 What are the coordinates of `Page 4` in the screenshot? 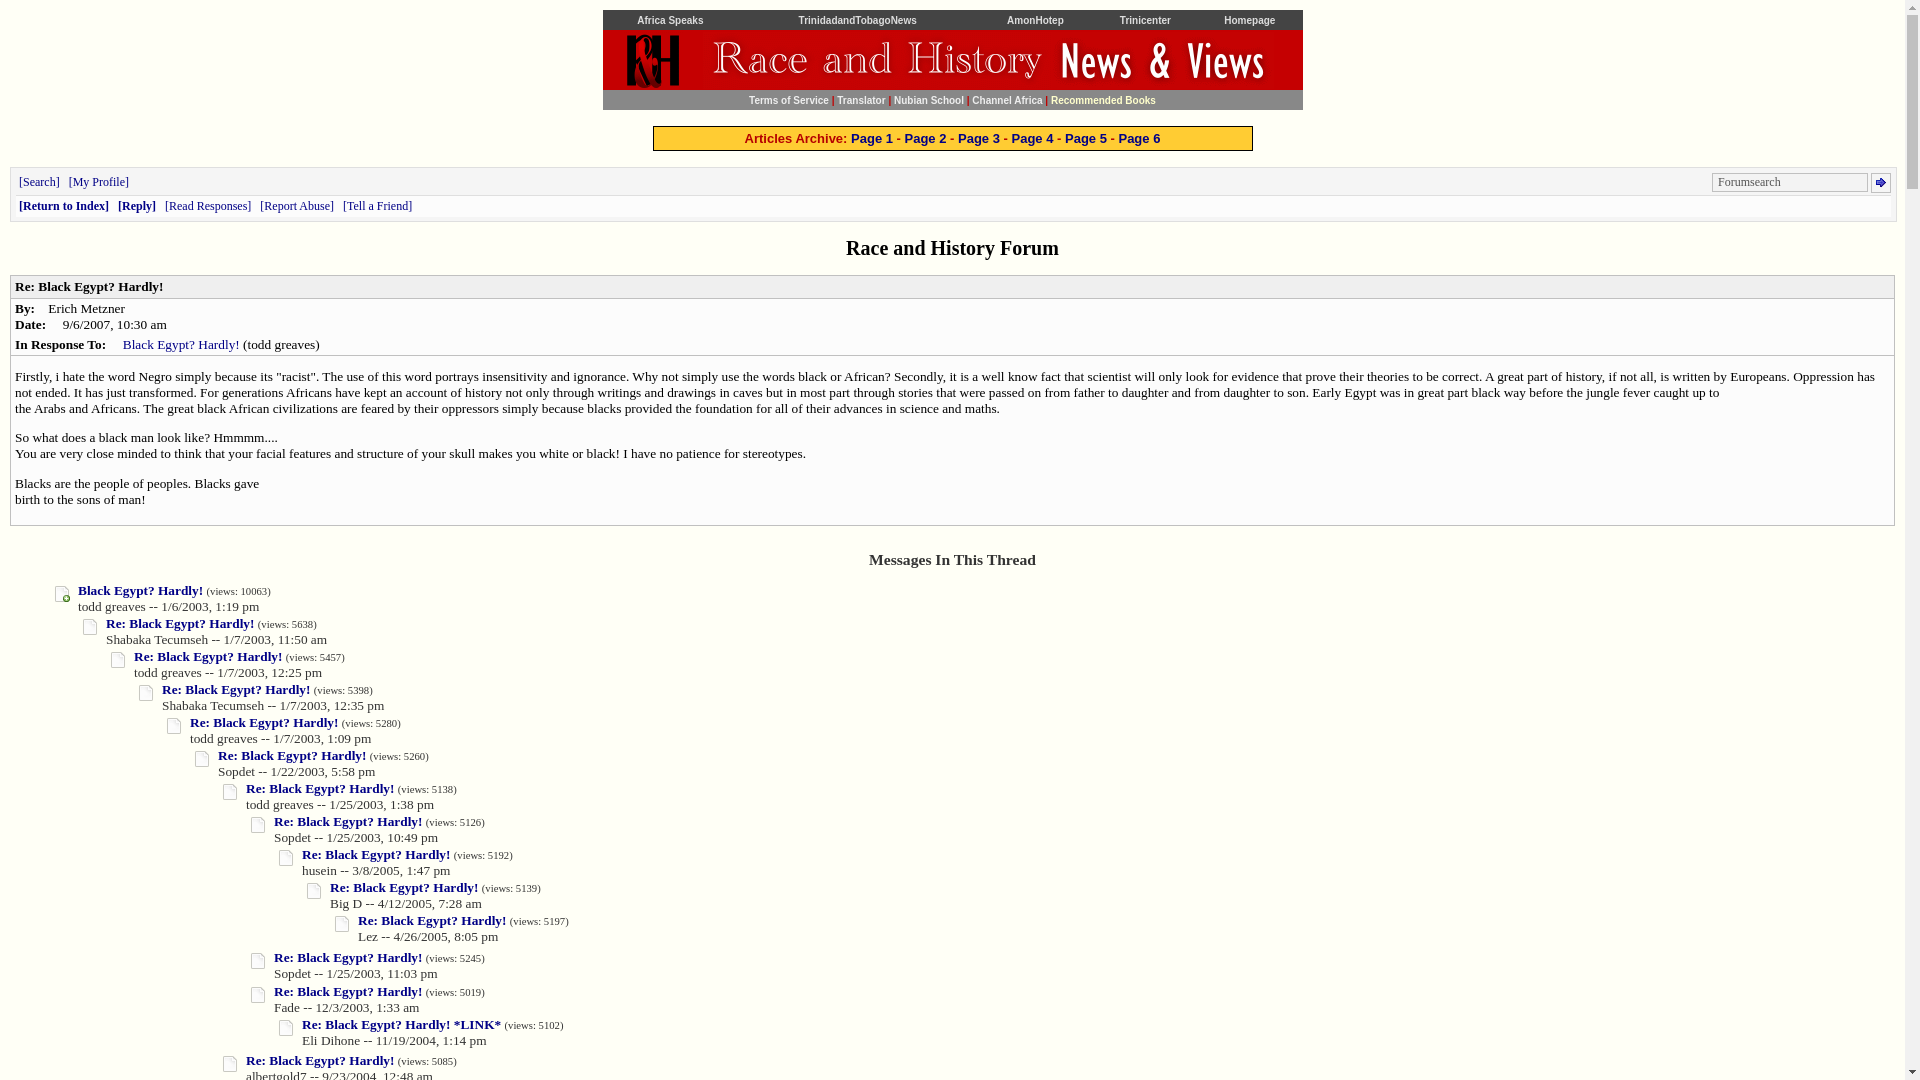 It's located at (1032, 138).